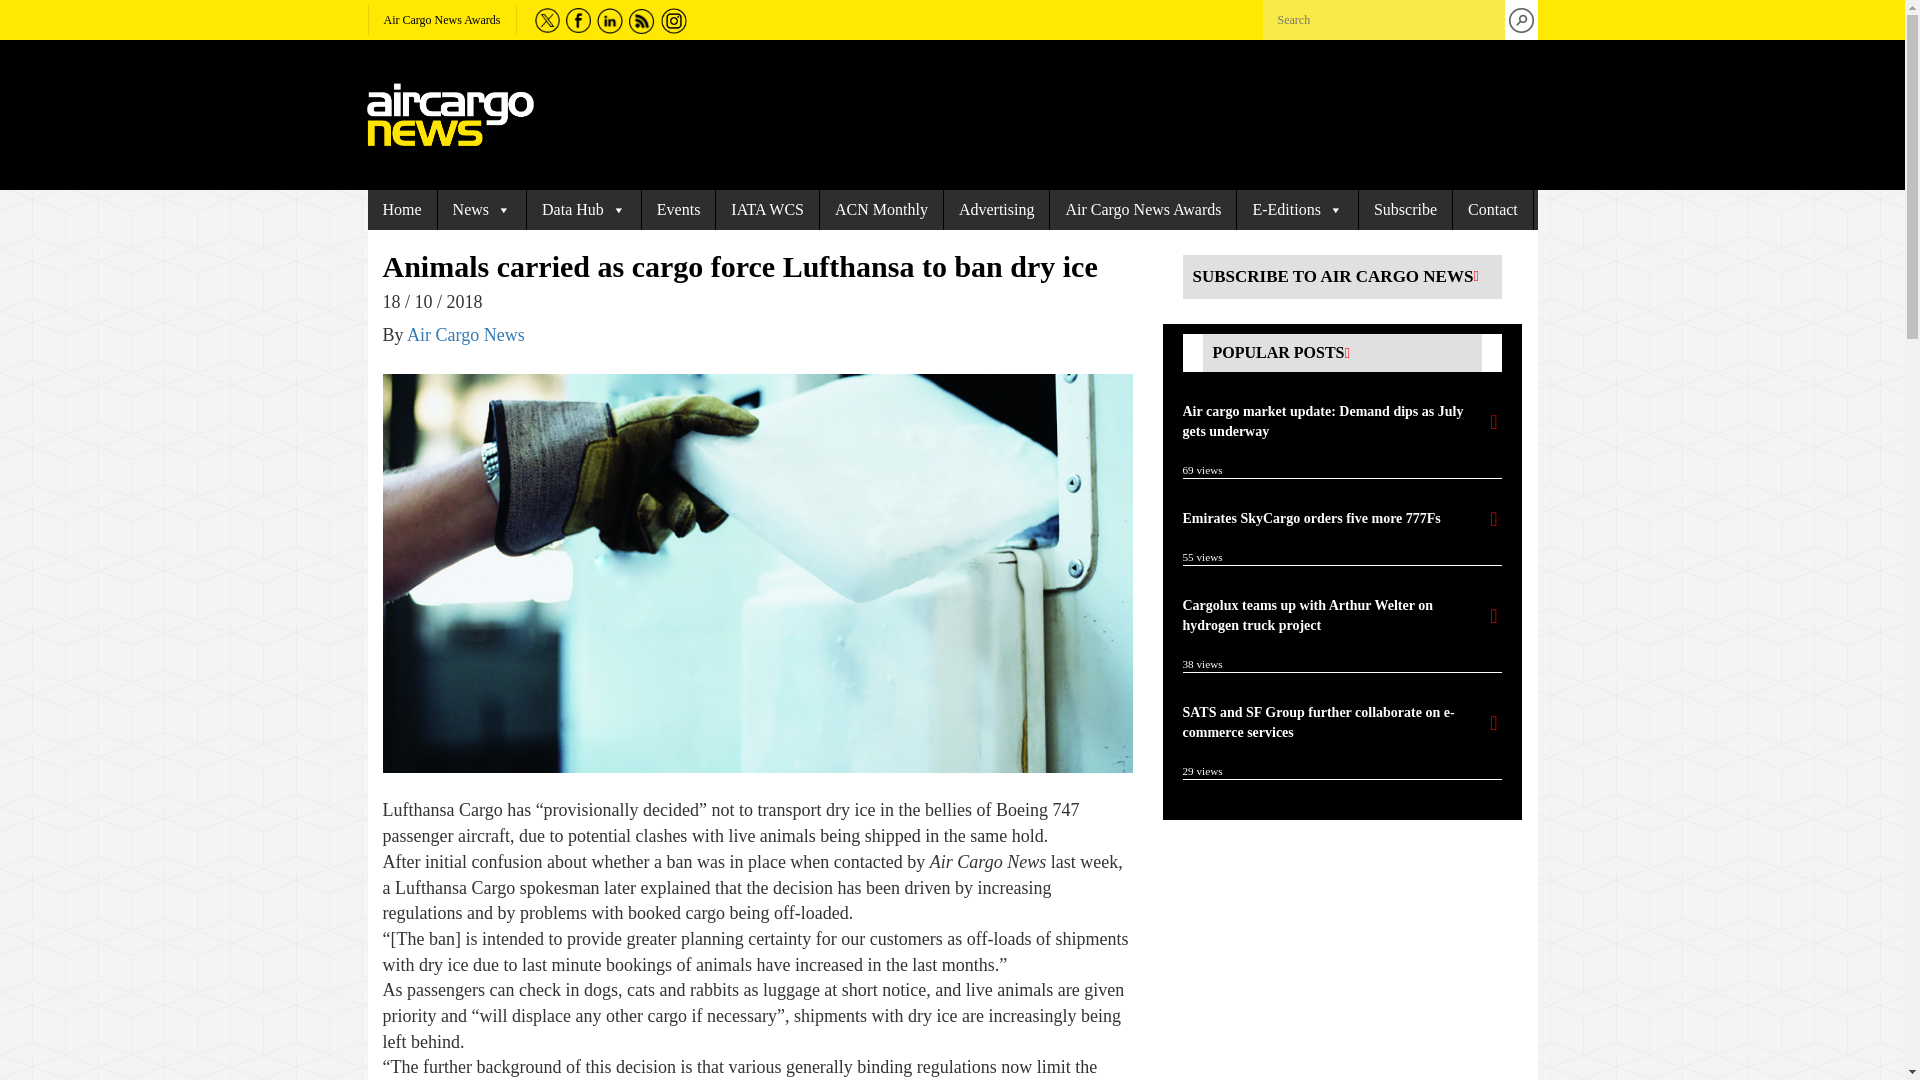 The height and width of the screenshot is (1080, 1920). Describe the element at coordinates (1332, 962) in the screenshot. I see `3rd party ad content` at that location.